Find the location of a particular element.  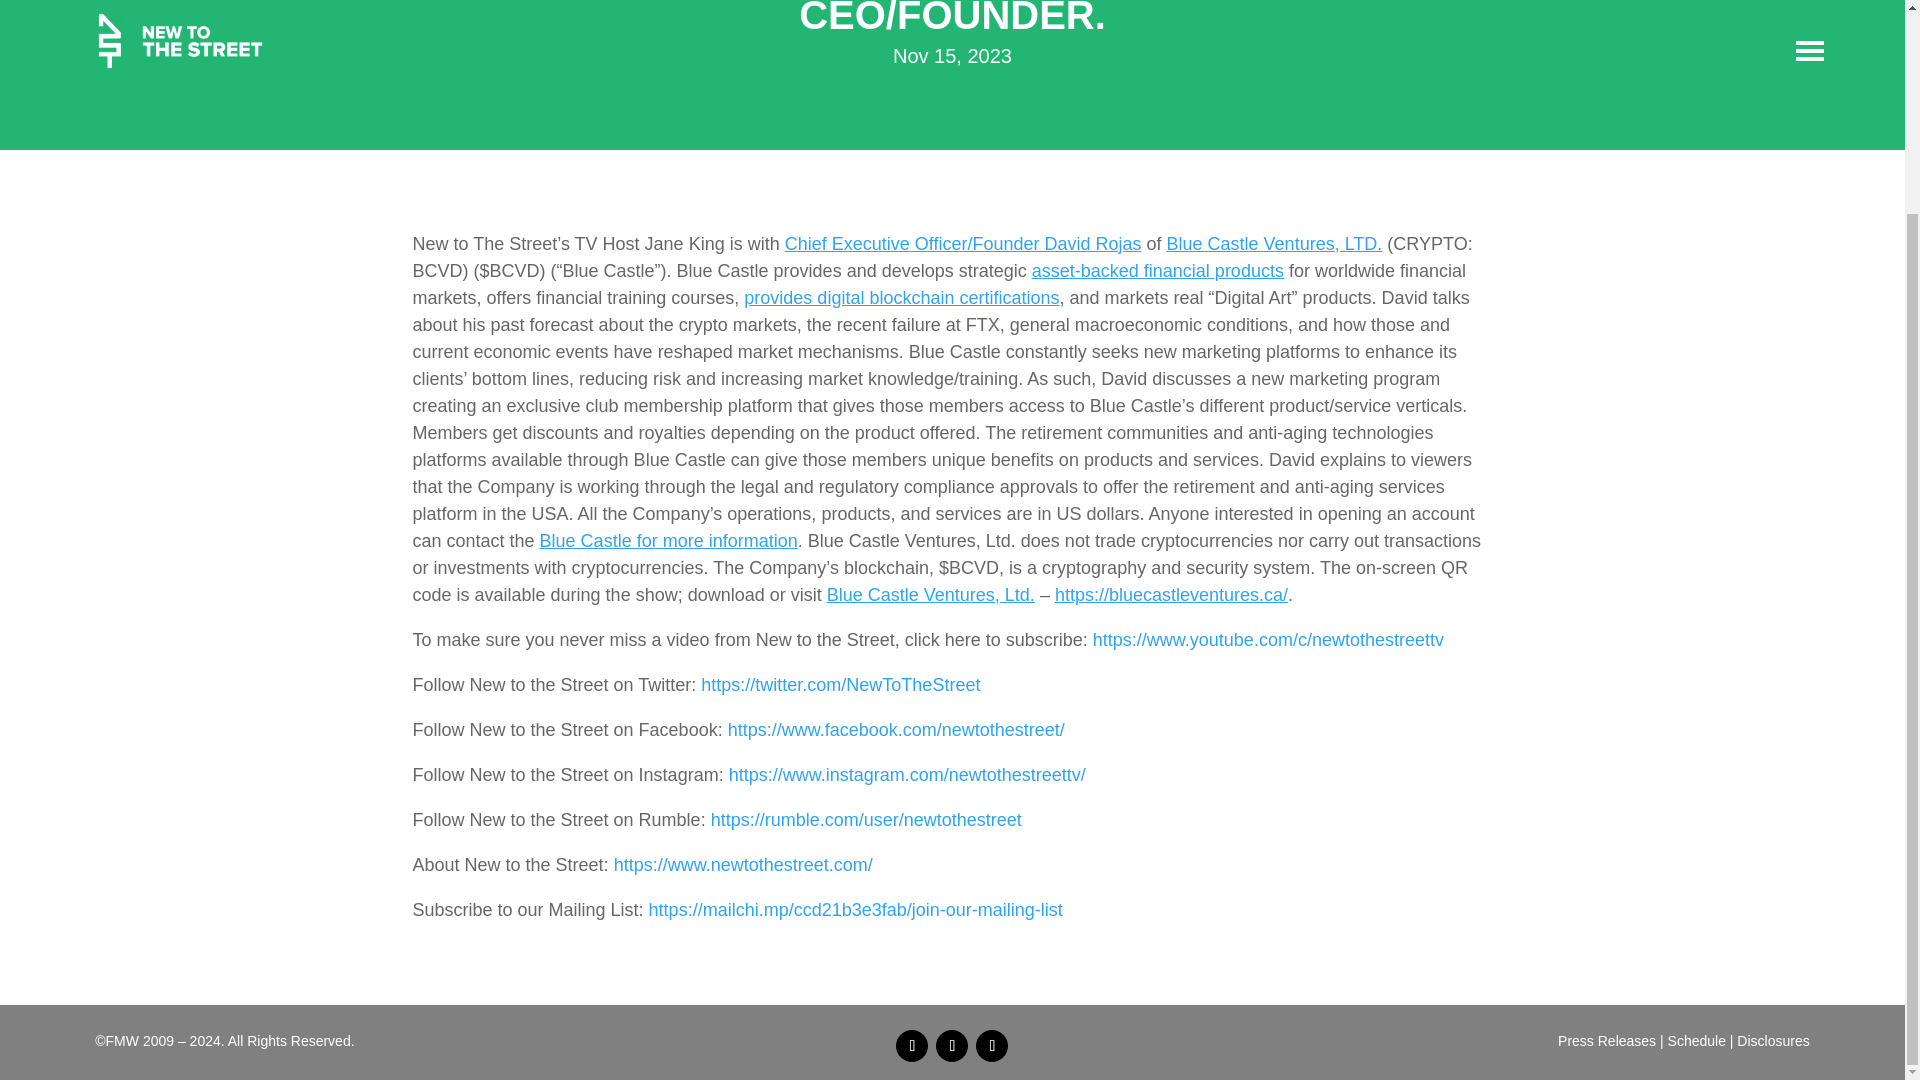

Blue Castle Ventures, LTD. is located at coordinates (1274, 244).